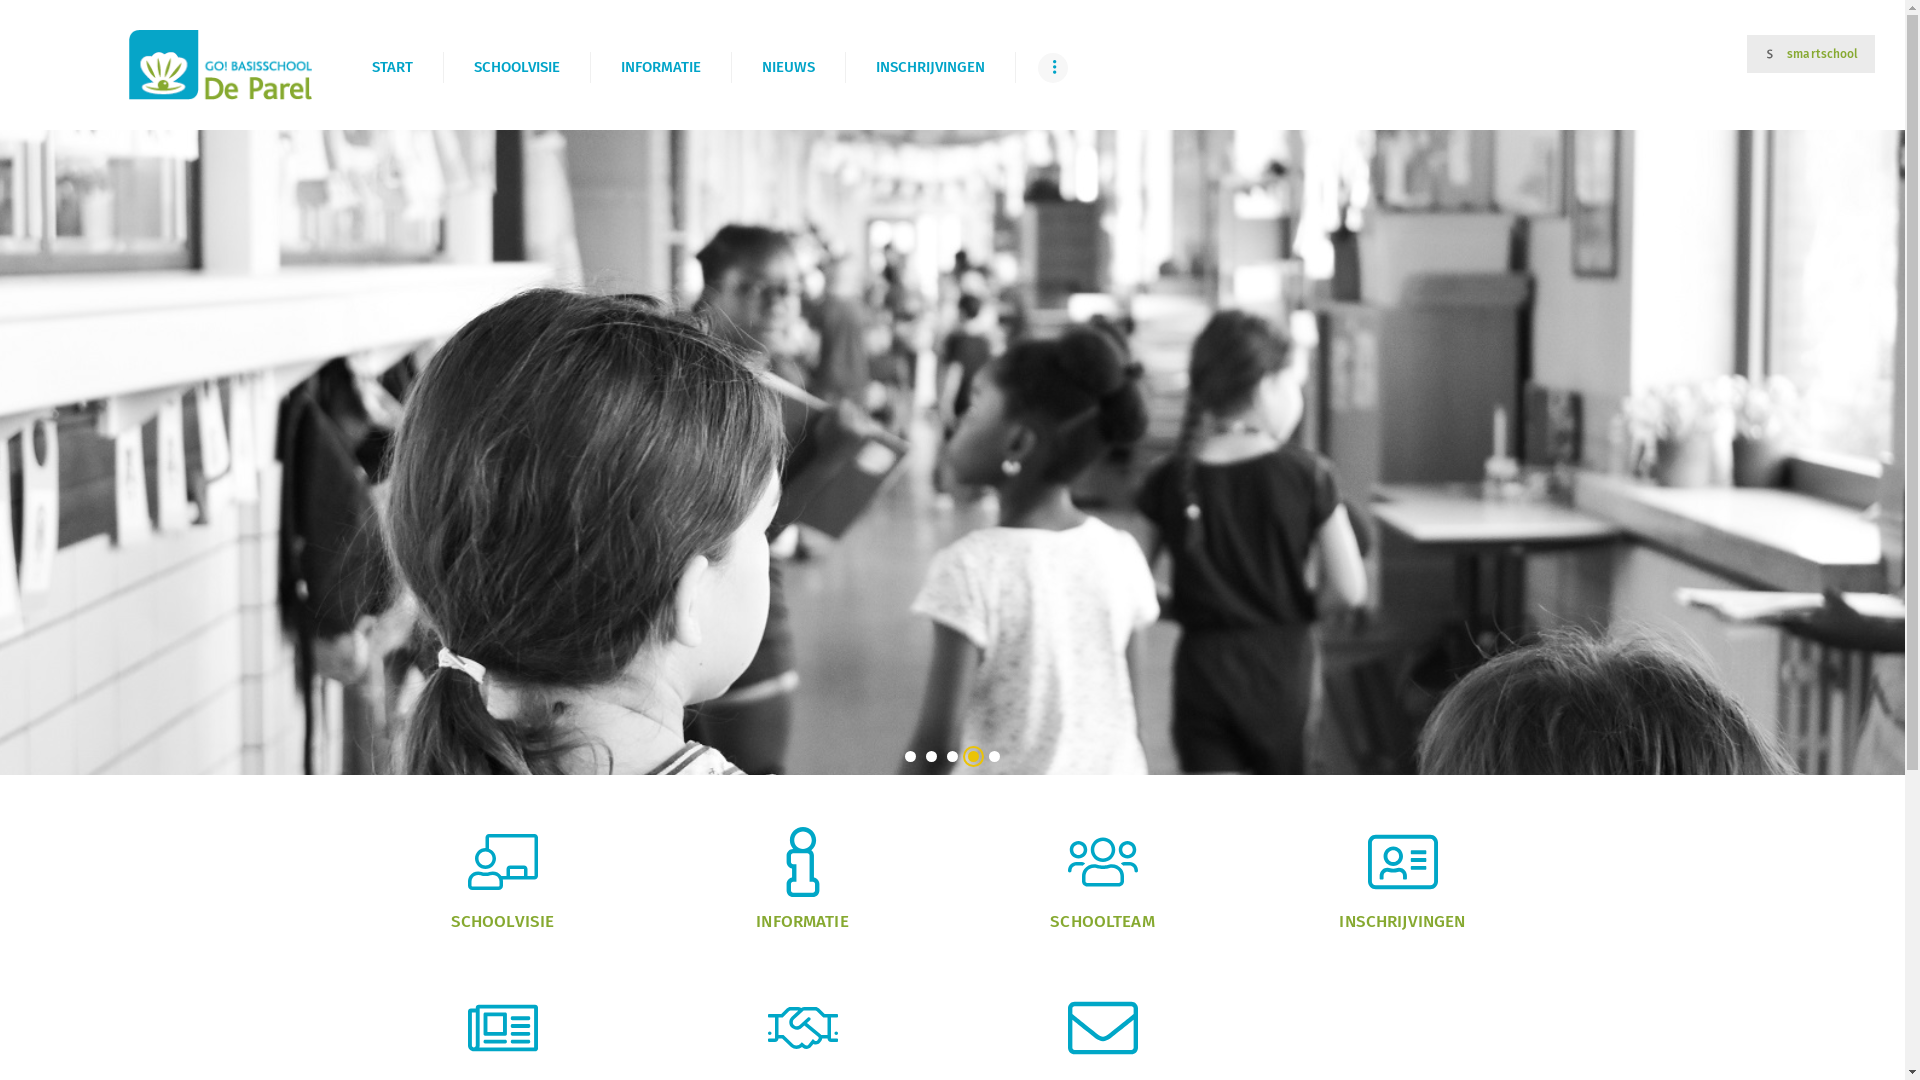  I want to click on NIEUWS, so click(788, 68).